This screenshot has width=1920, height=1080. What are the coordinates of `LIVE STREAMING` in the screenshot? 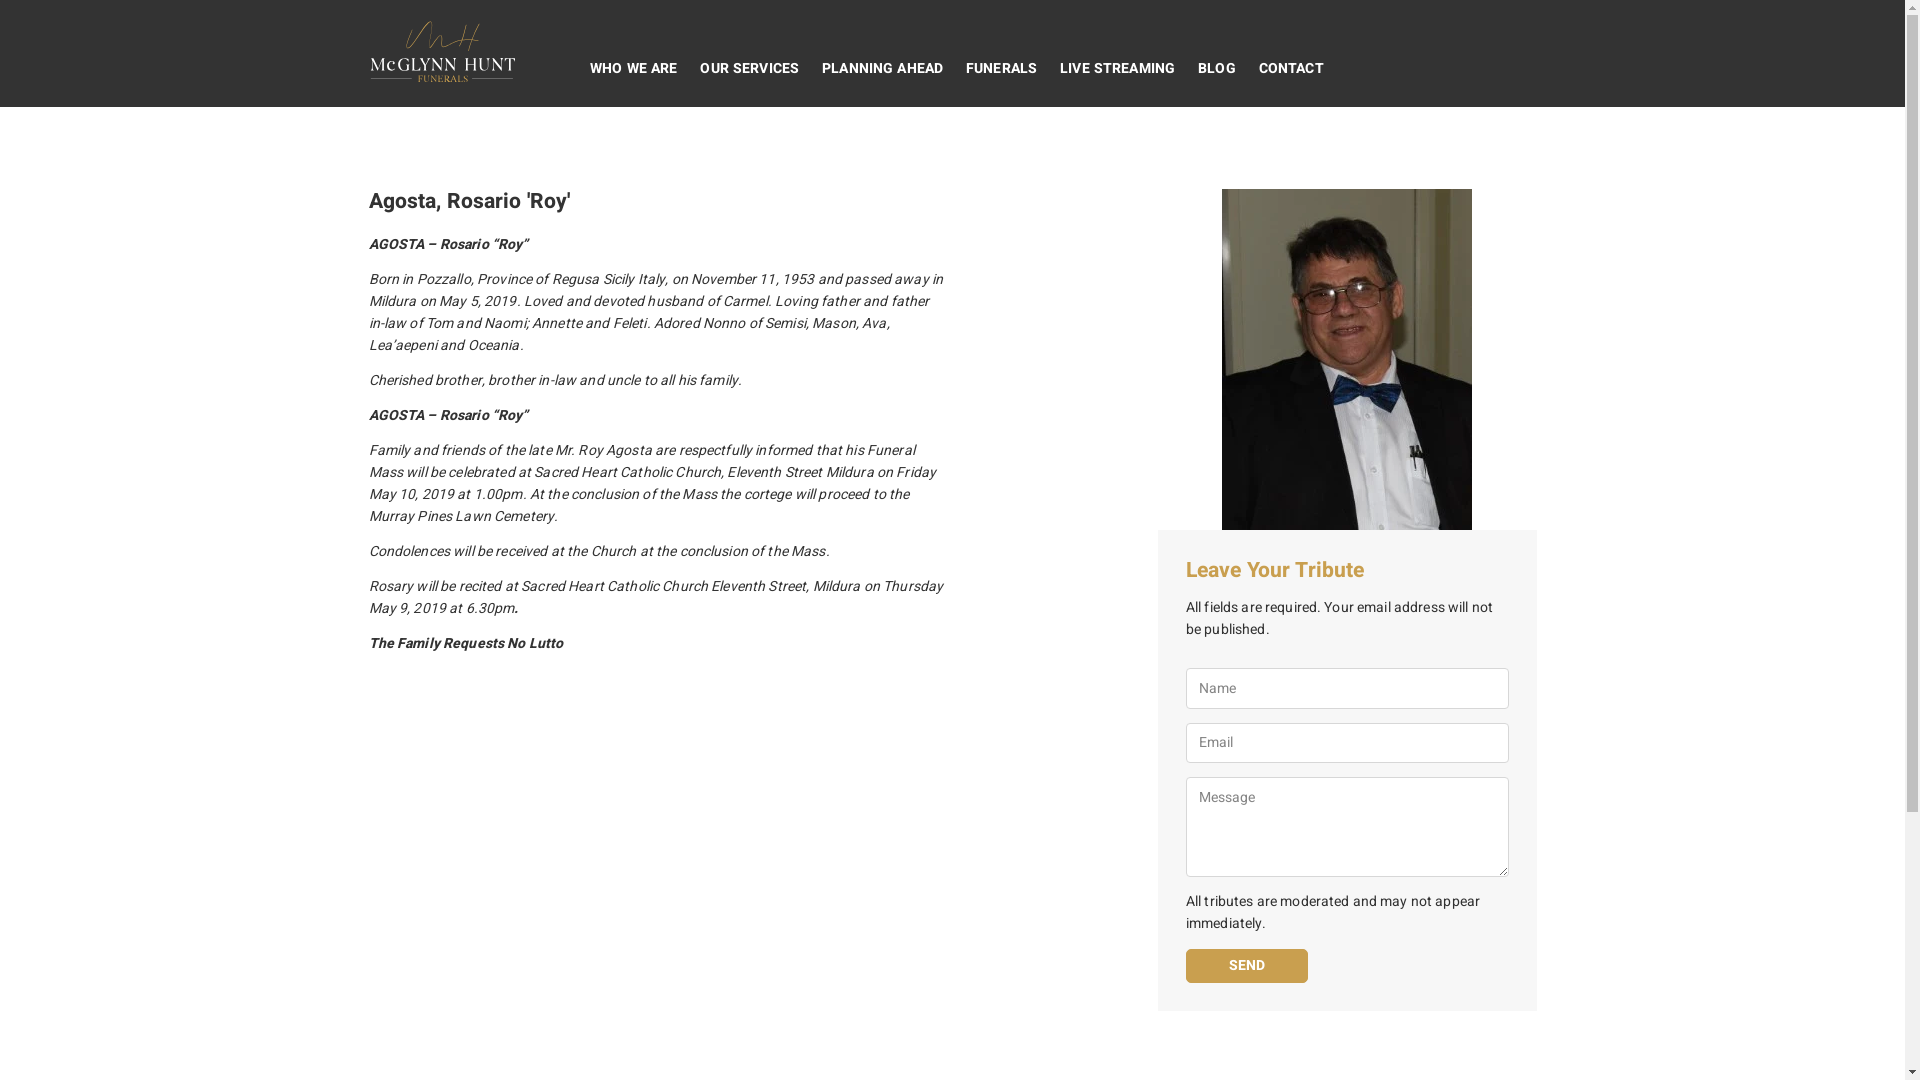 It's located at (1118, 69).